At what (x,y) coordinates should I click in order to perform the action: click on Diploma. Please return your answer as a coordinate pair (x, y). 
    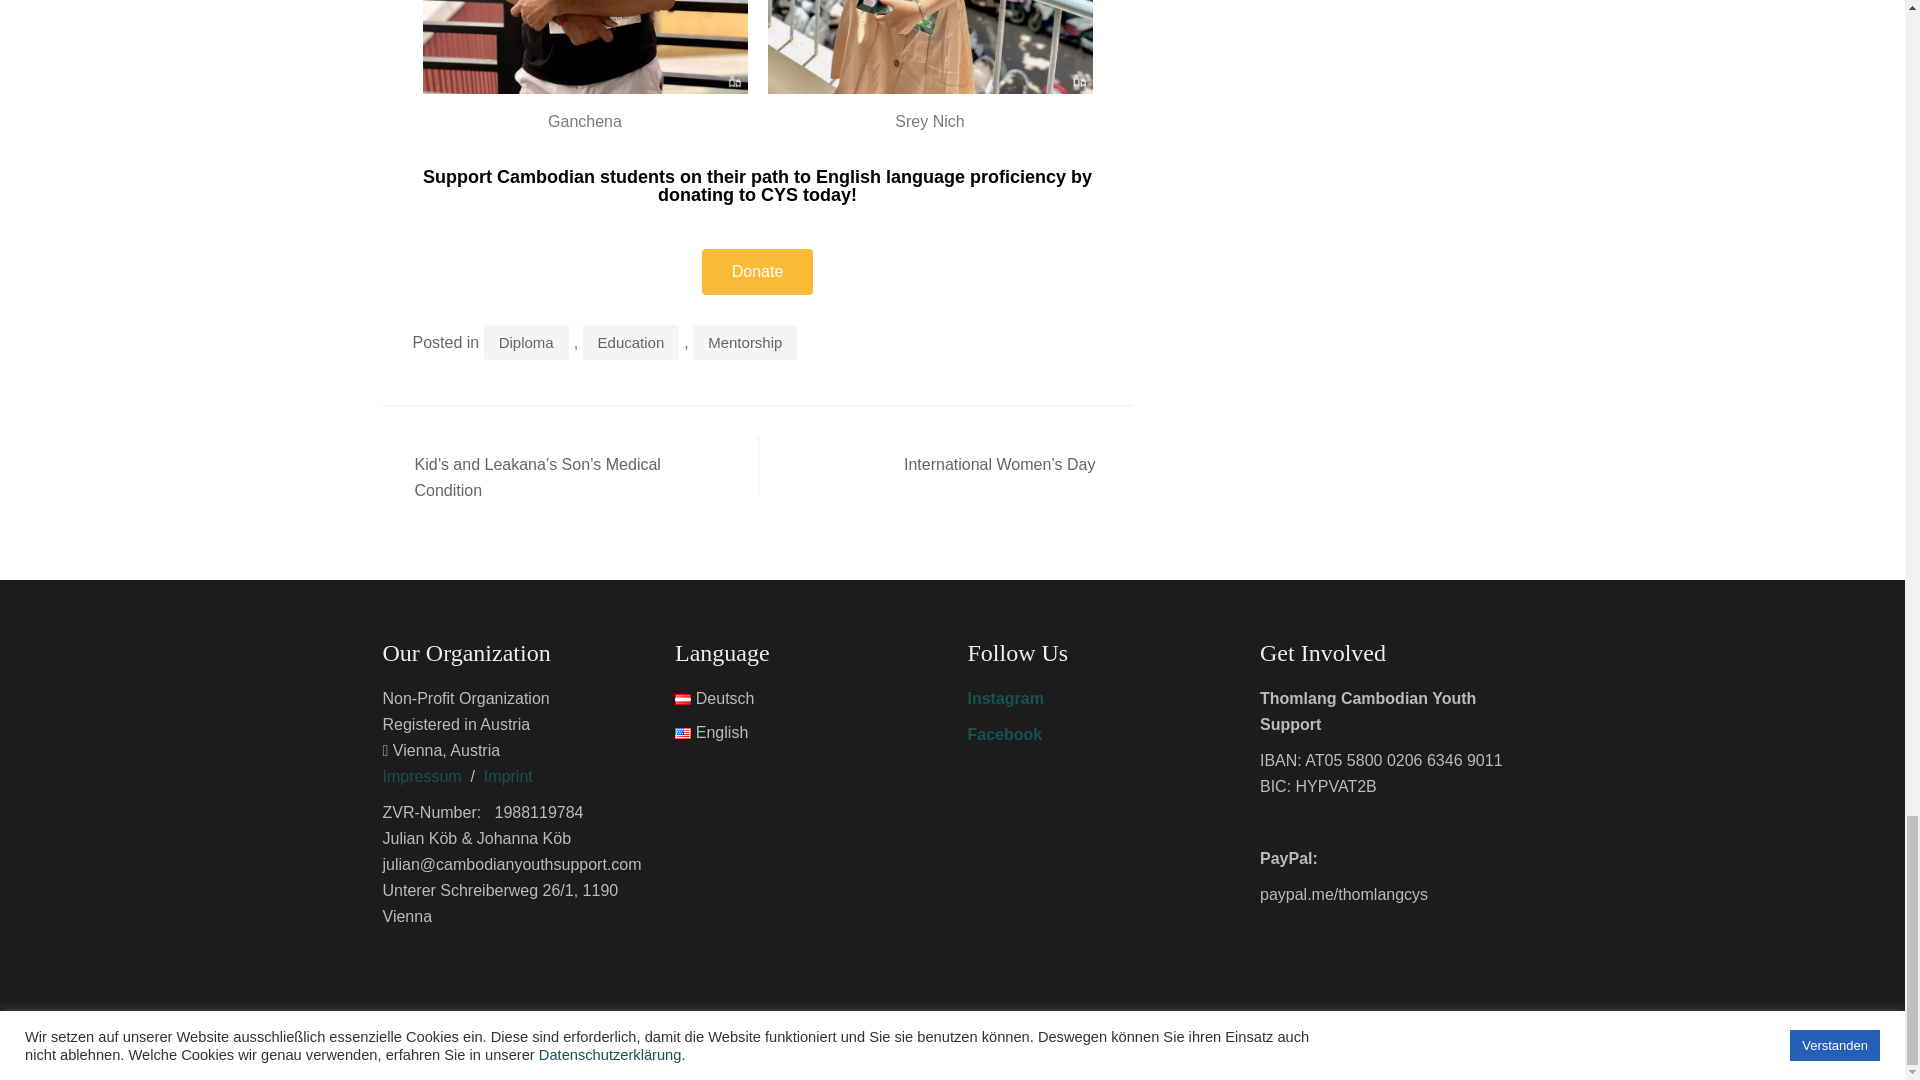
    Looking at the image, I should click on (526, 342).